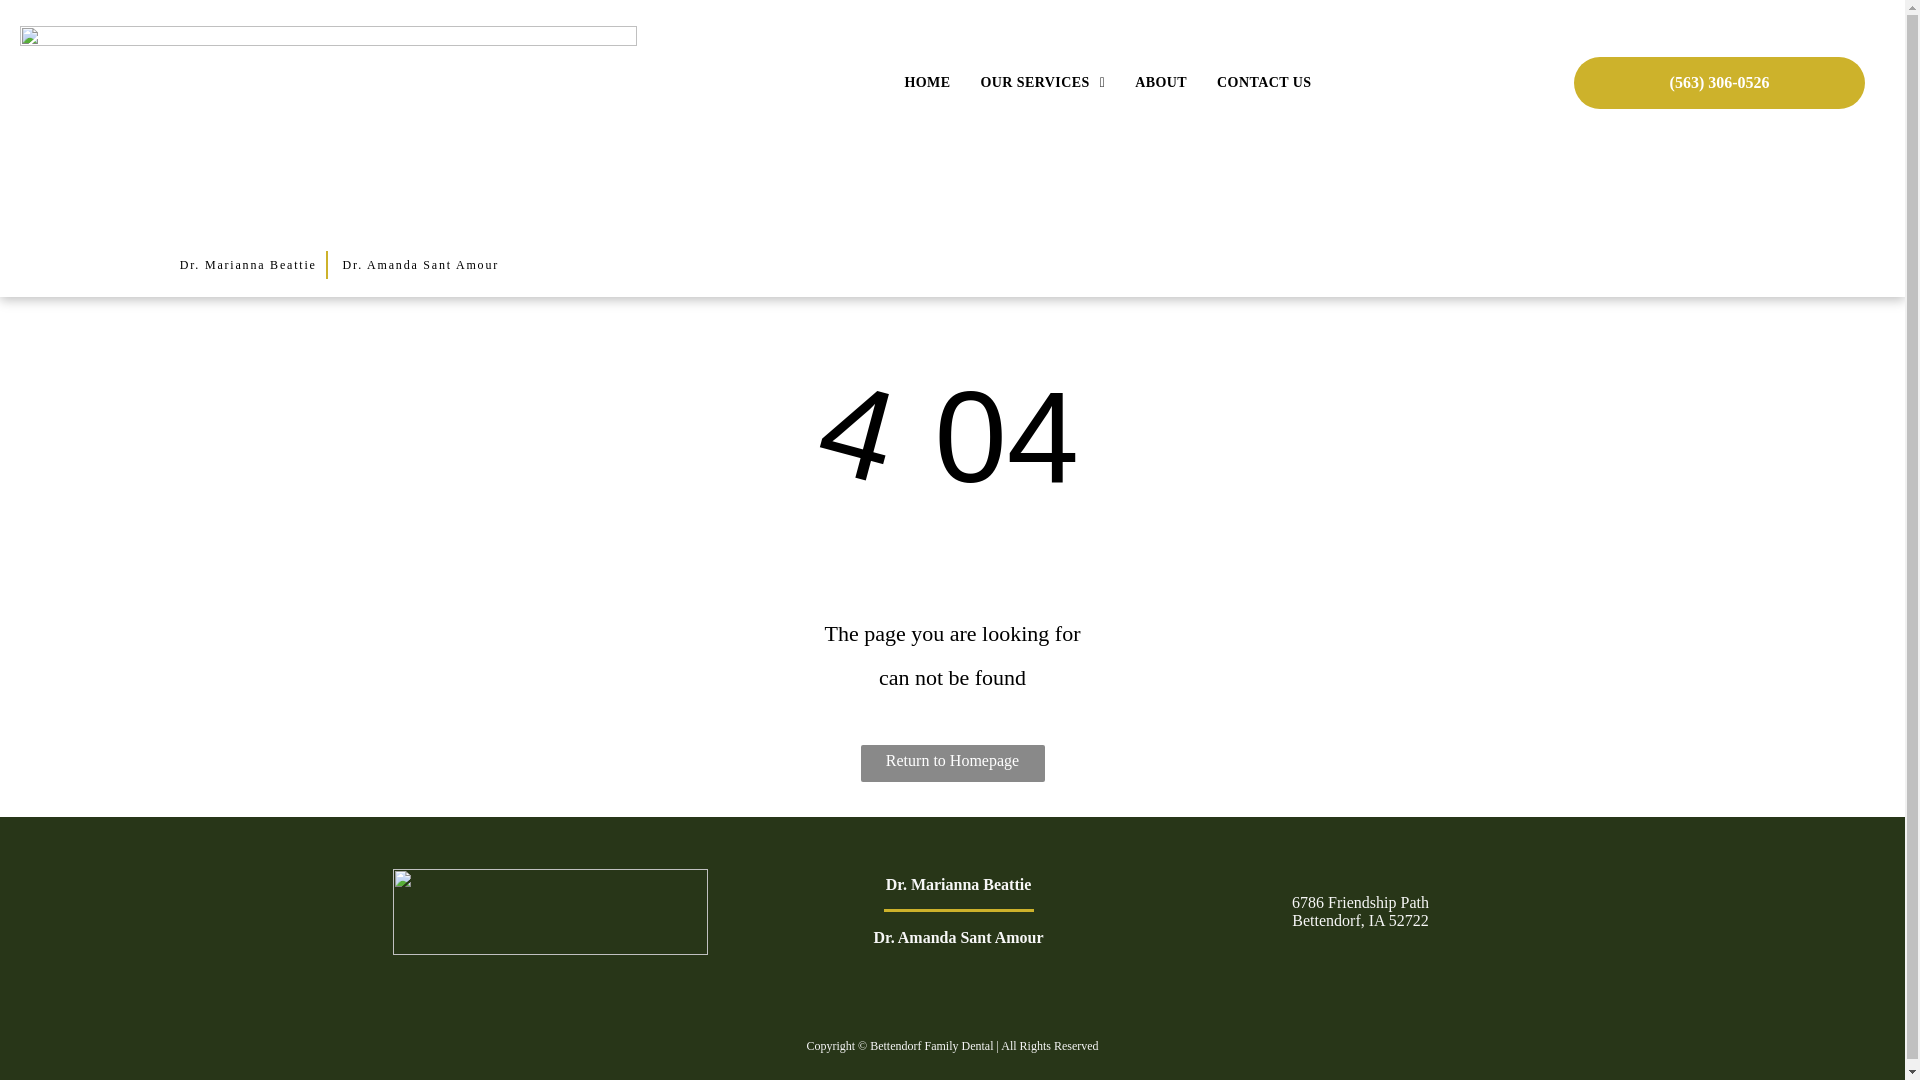 This screenshot has width=1920, height=1080. Describe the element at coordinates (1264, 82) in the screenshot. I see `CONTACT US` at that location.